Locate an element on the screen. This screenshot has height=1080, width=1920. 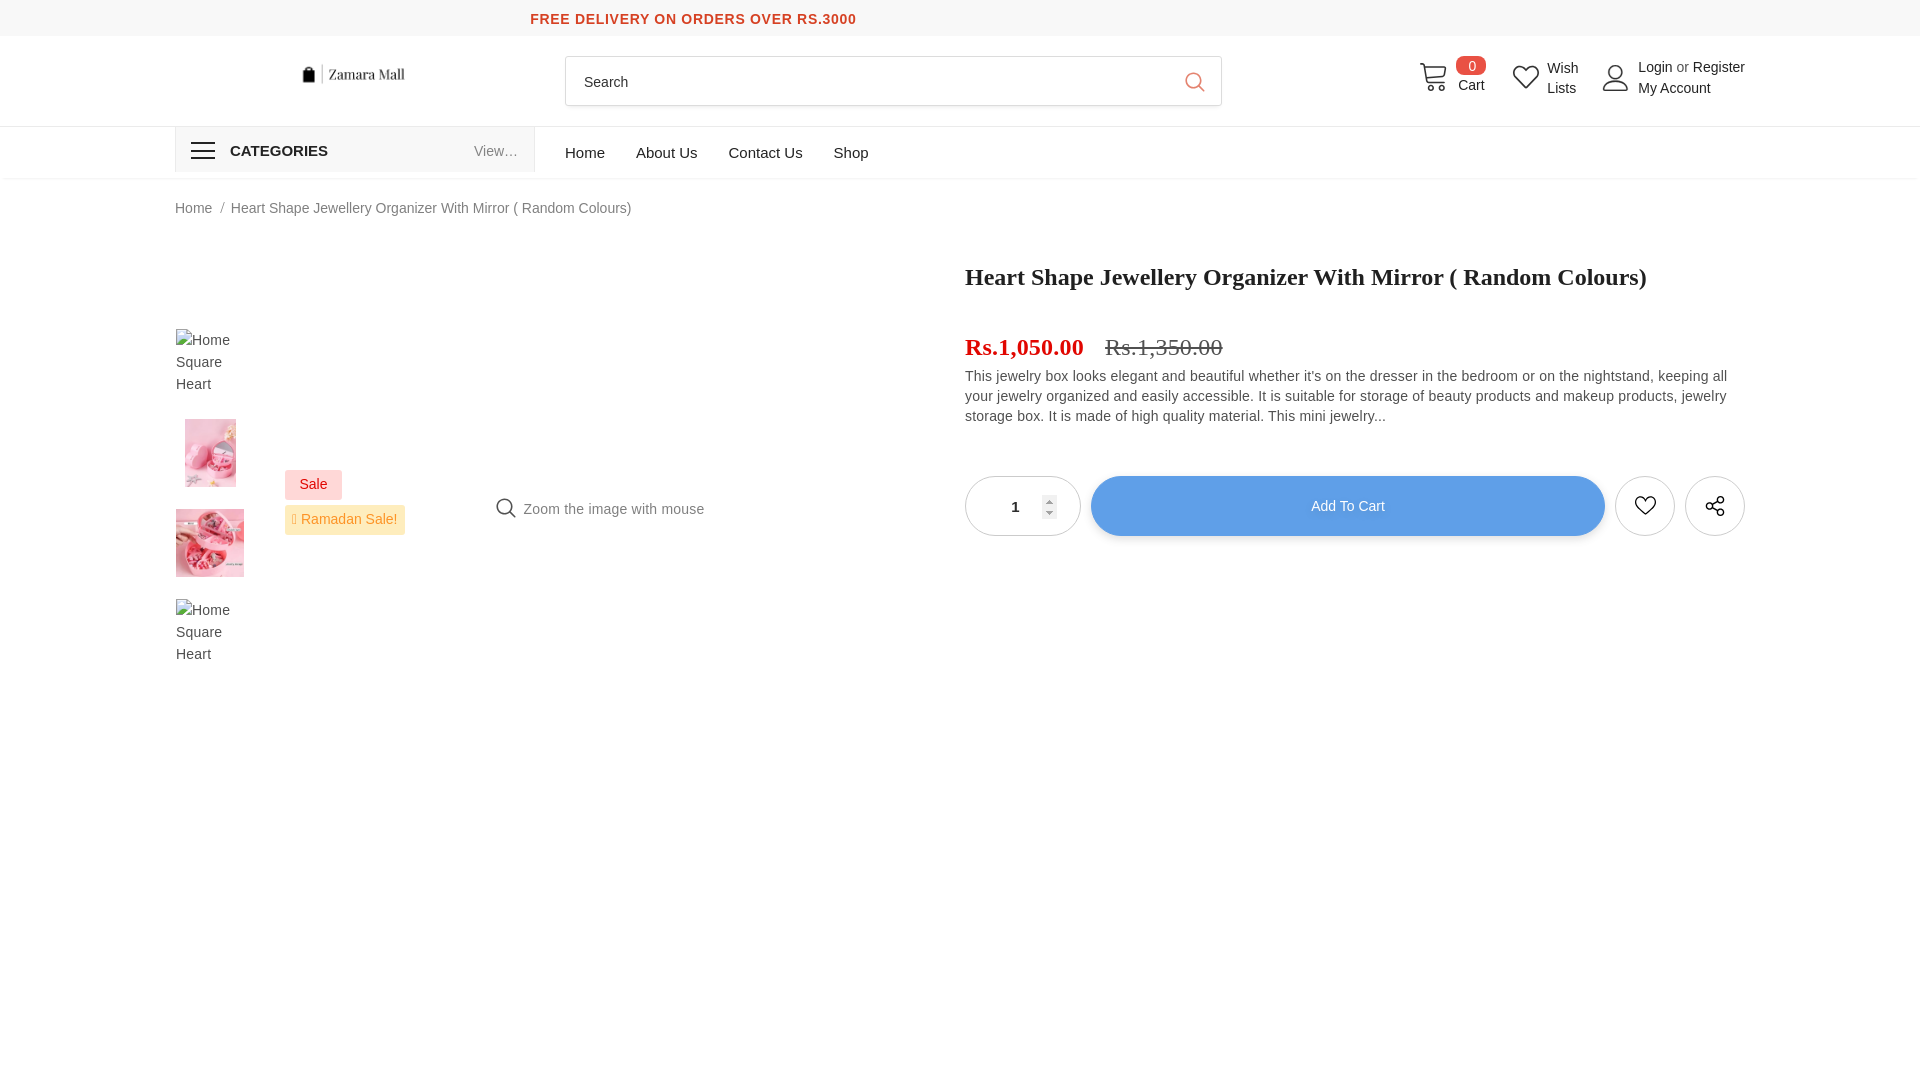
User Icon is located at coordinates (1616, 76).